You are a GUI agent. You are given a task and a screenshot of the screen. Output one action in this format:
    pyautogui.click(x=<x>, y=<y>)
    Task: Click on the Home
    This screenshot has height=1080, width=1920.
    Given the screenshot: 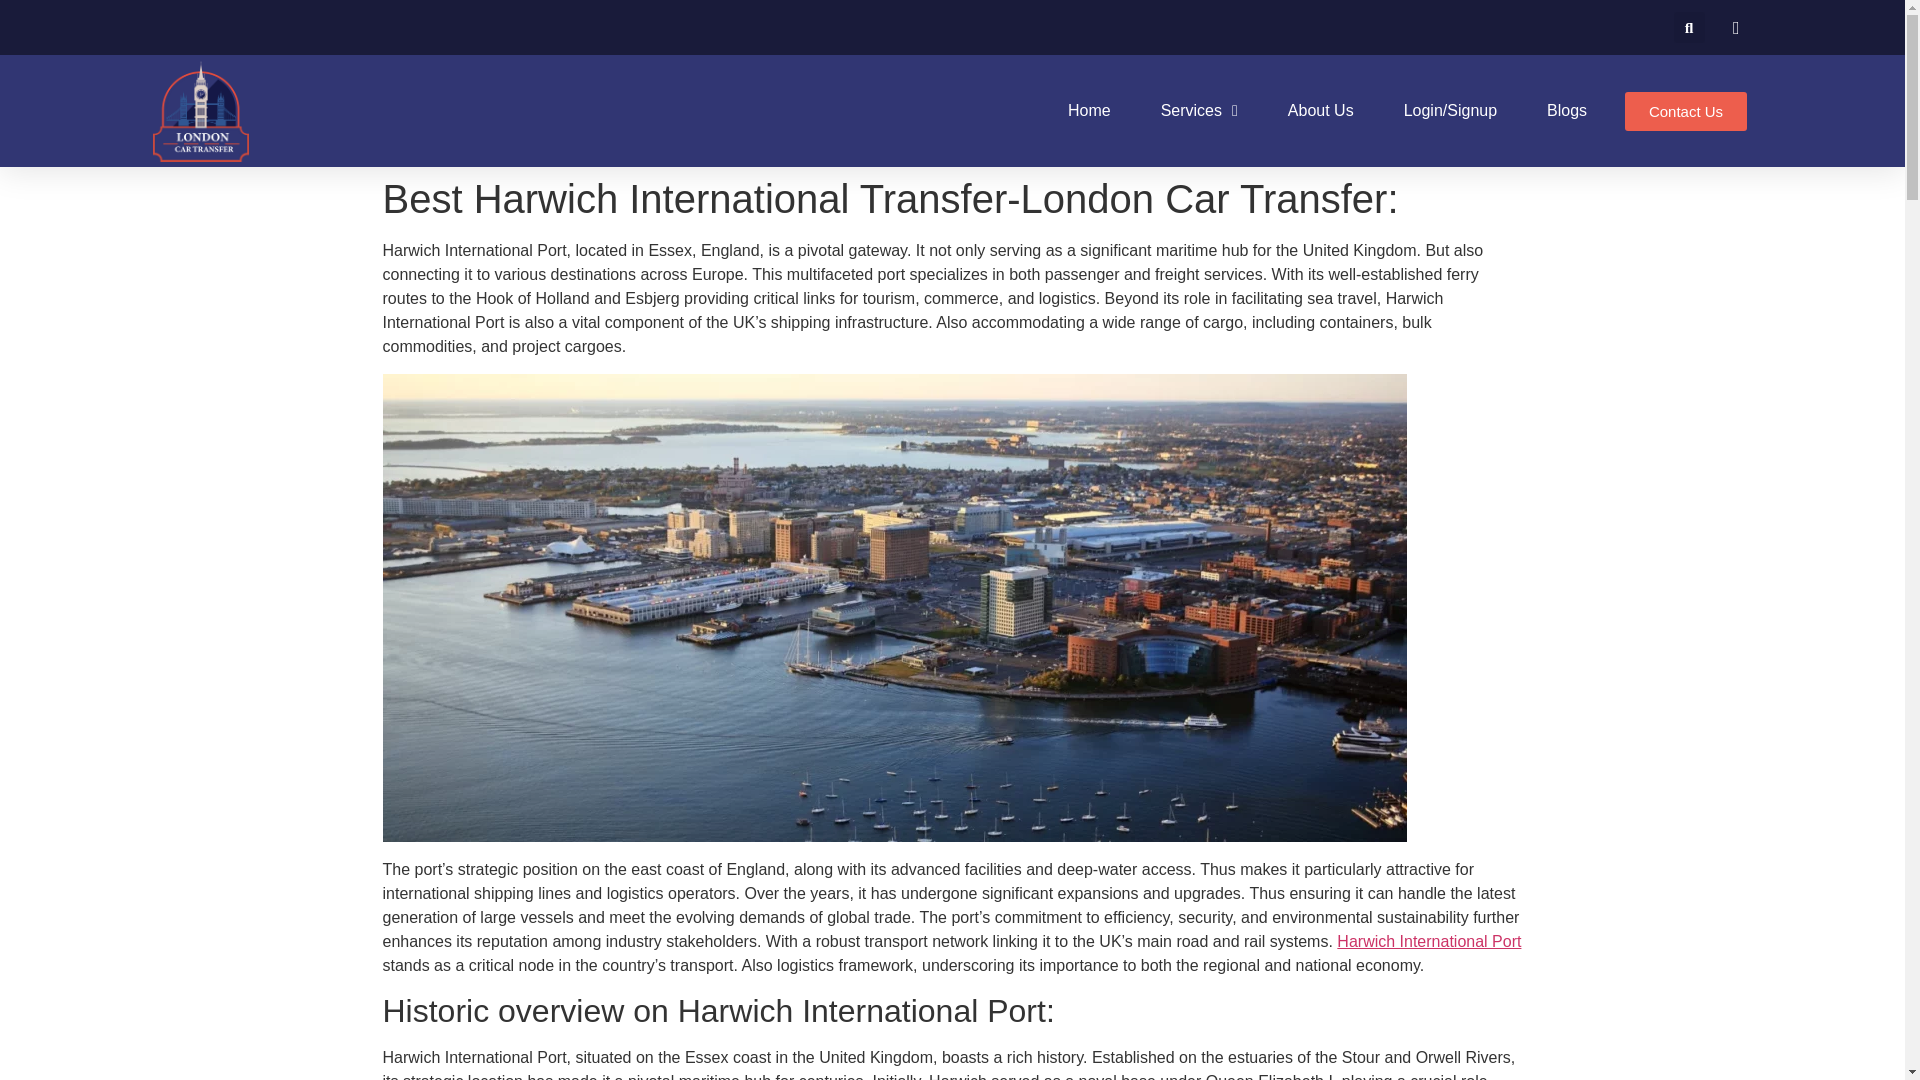 What is the action you would take?
    pyautogui.click(x=1089, y=110)
    